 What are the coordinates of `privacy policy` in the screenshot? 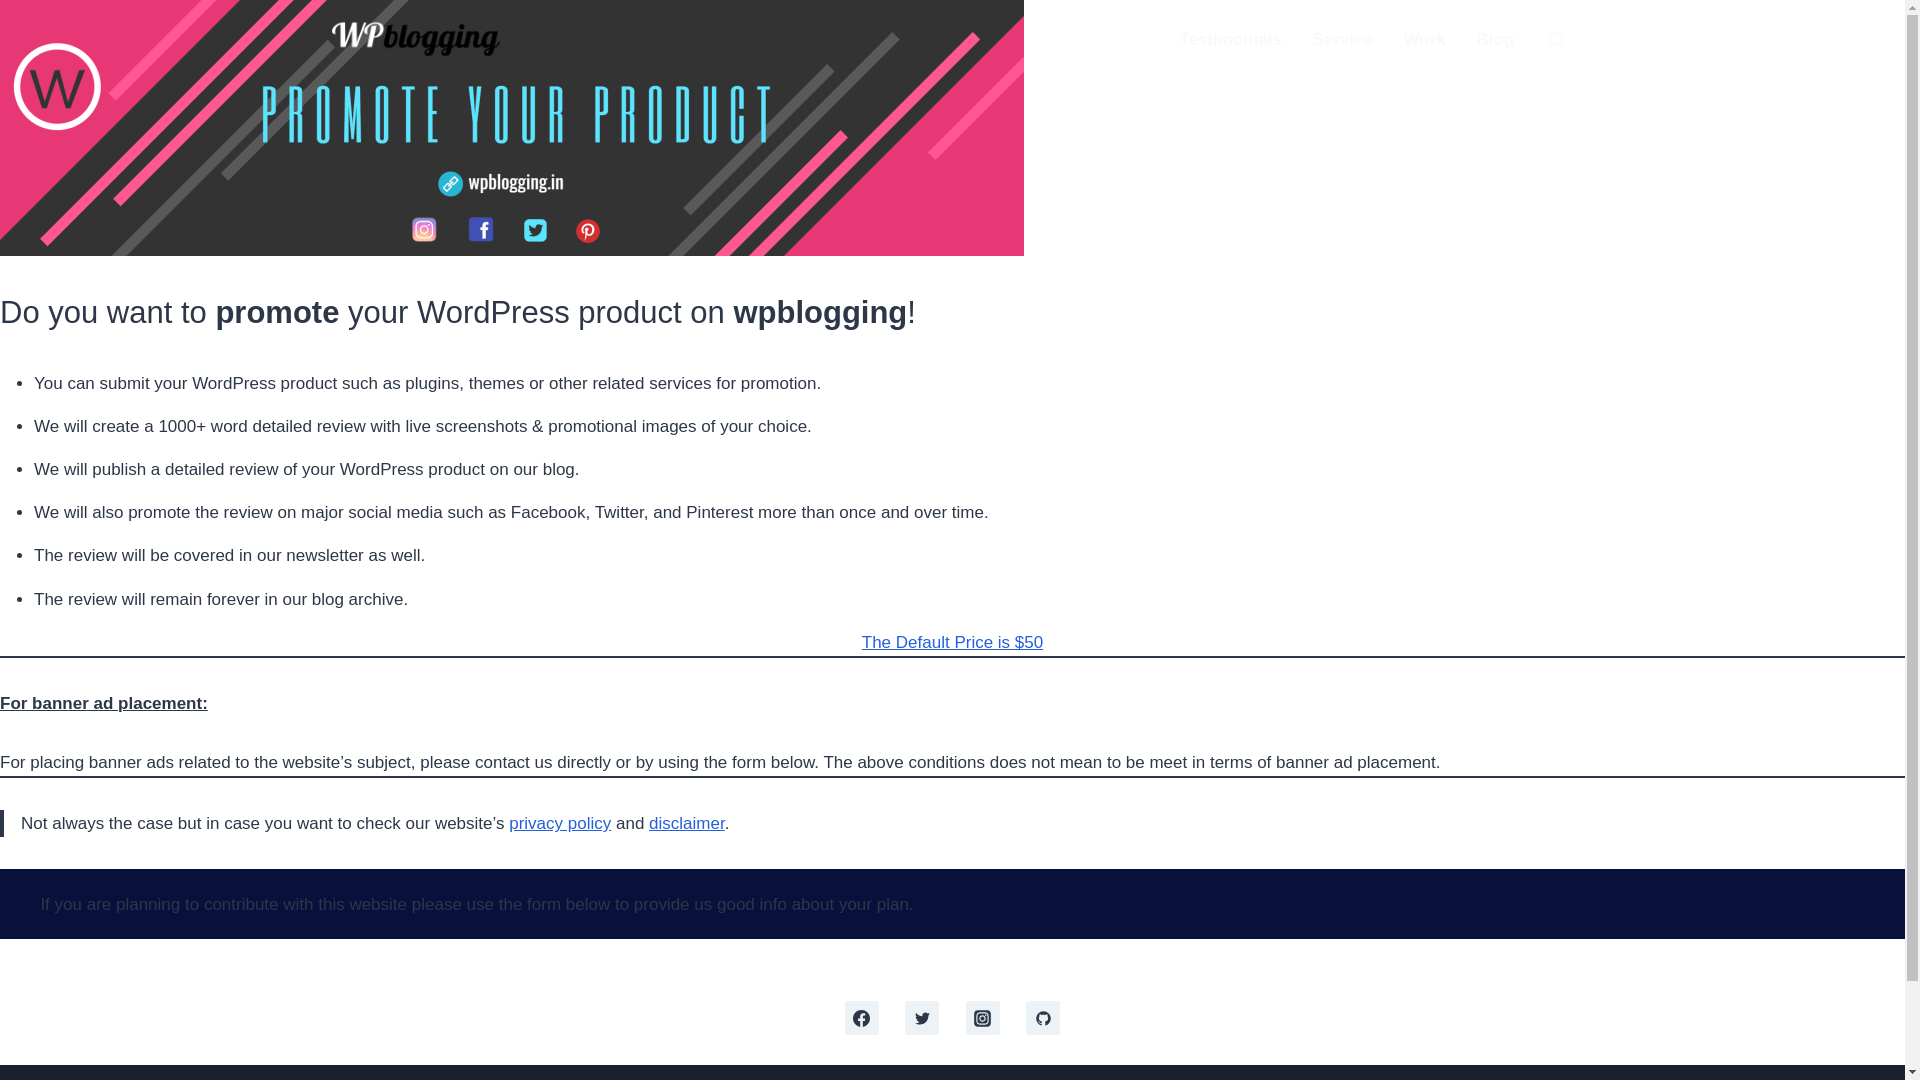 It's located at (559, 823).